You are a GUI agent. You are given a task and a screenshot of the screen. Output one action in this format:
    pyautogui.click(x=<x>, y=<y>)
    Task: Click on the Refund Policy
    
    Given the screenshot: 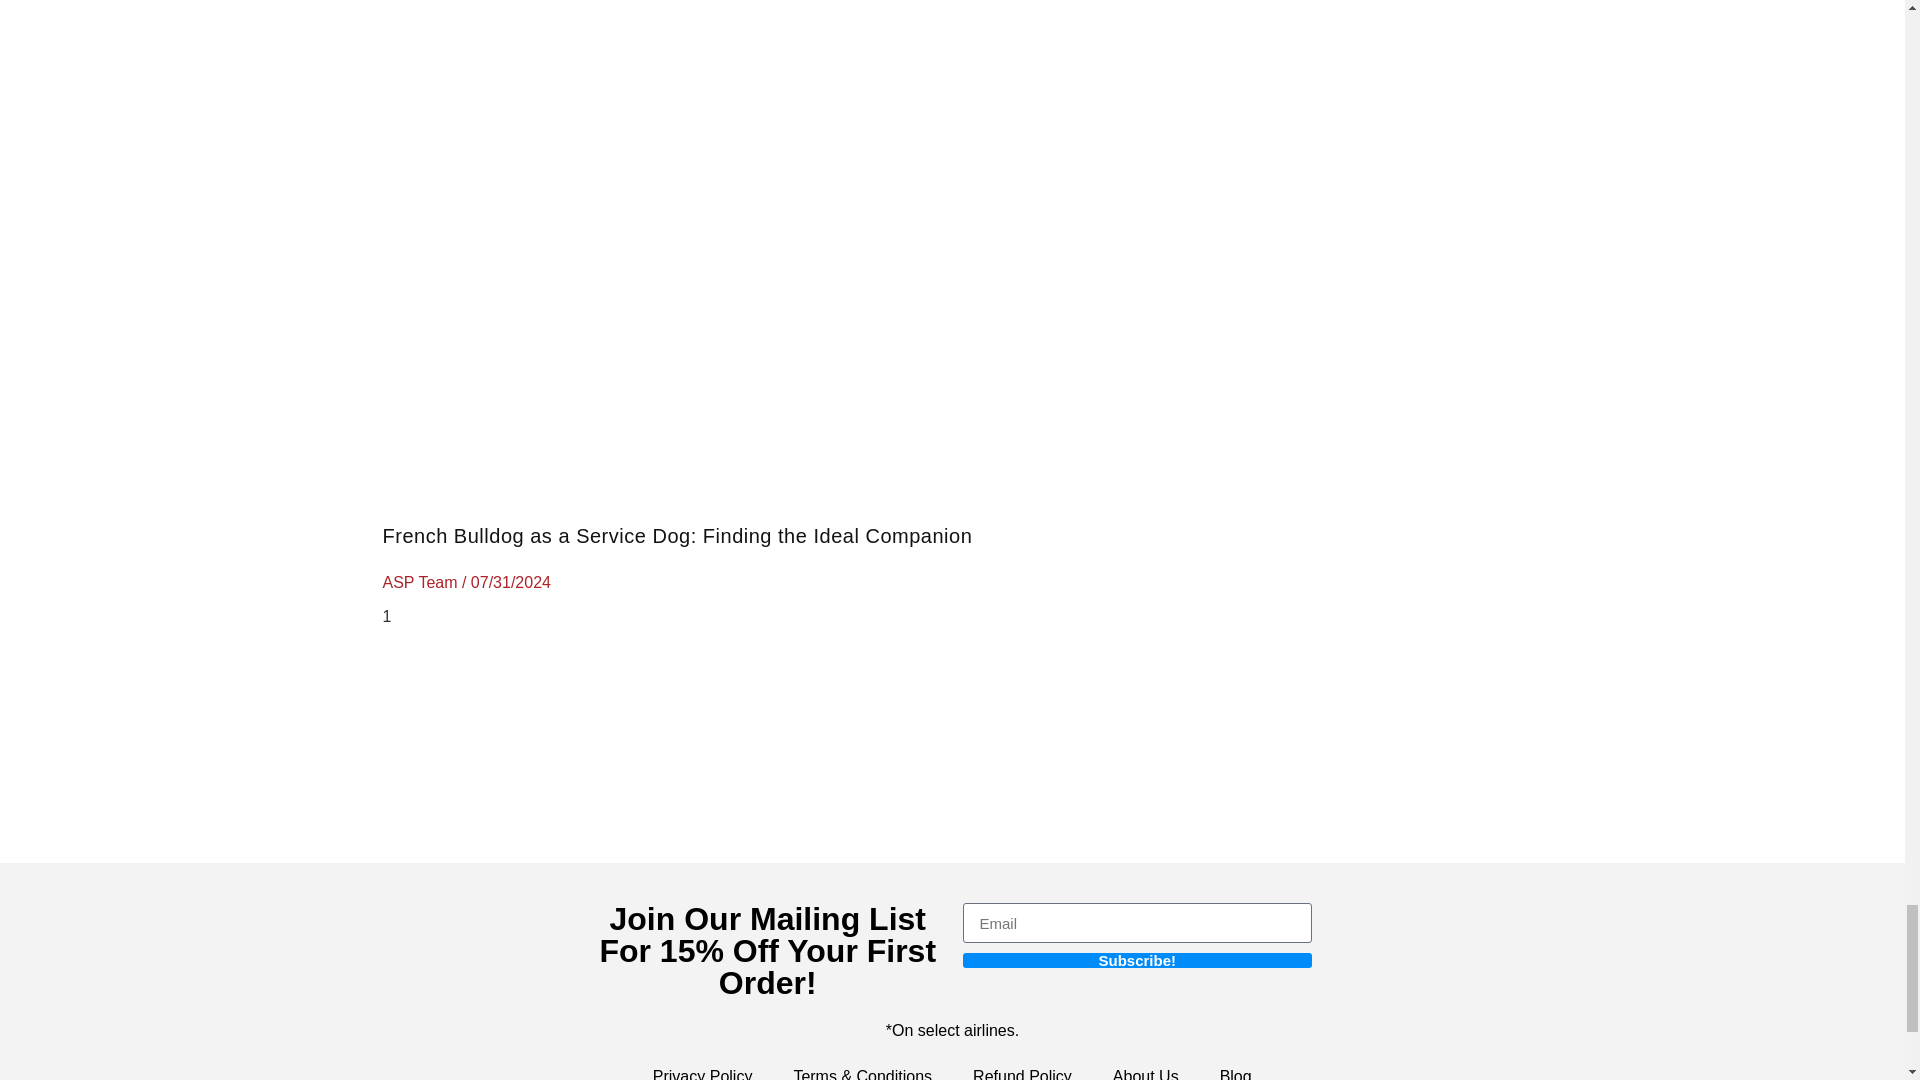 What is the action you would take?
    pyautogui.click(x=1022, y=1071)
    